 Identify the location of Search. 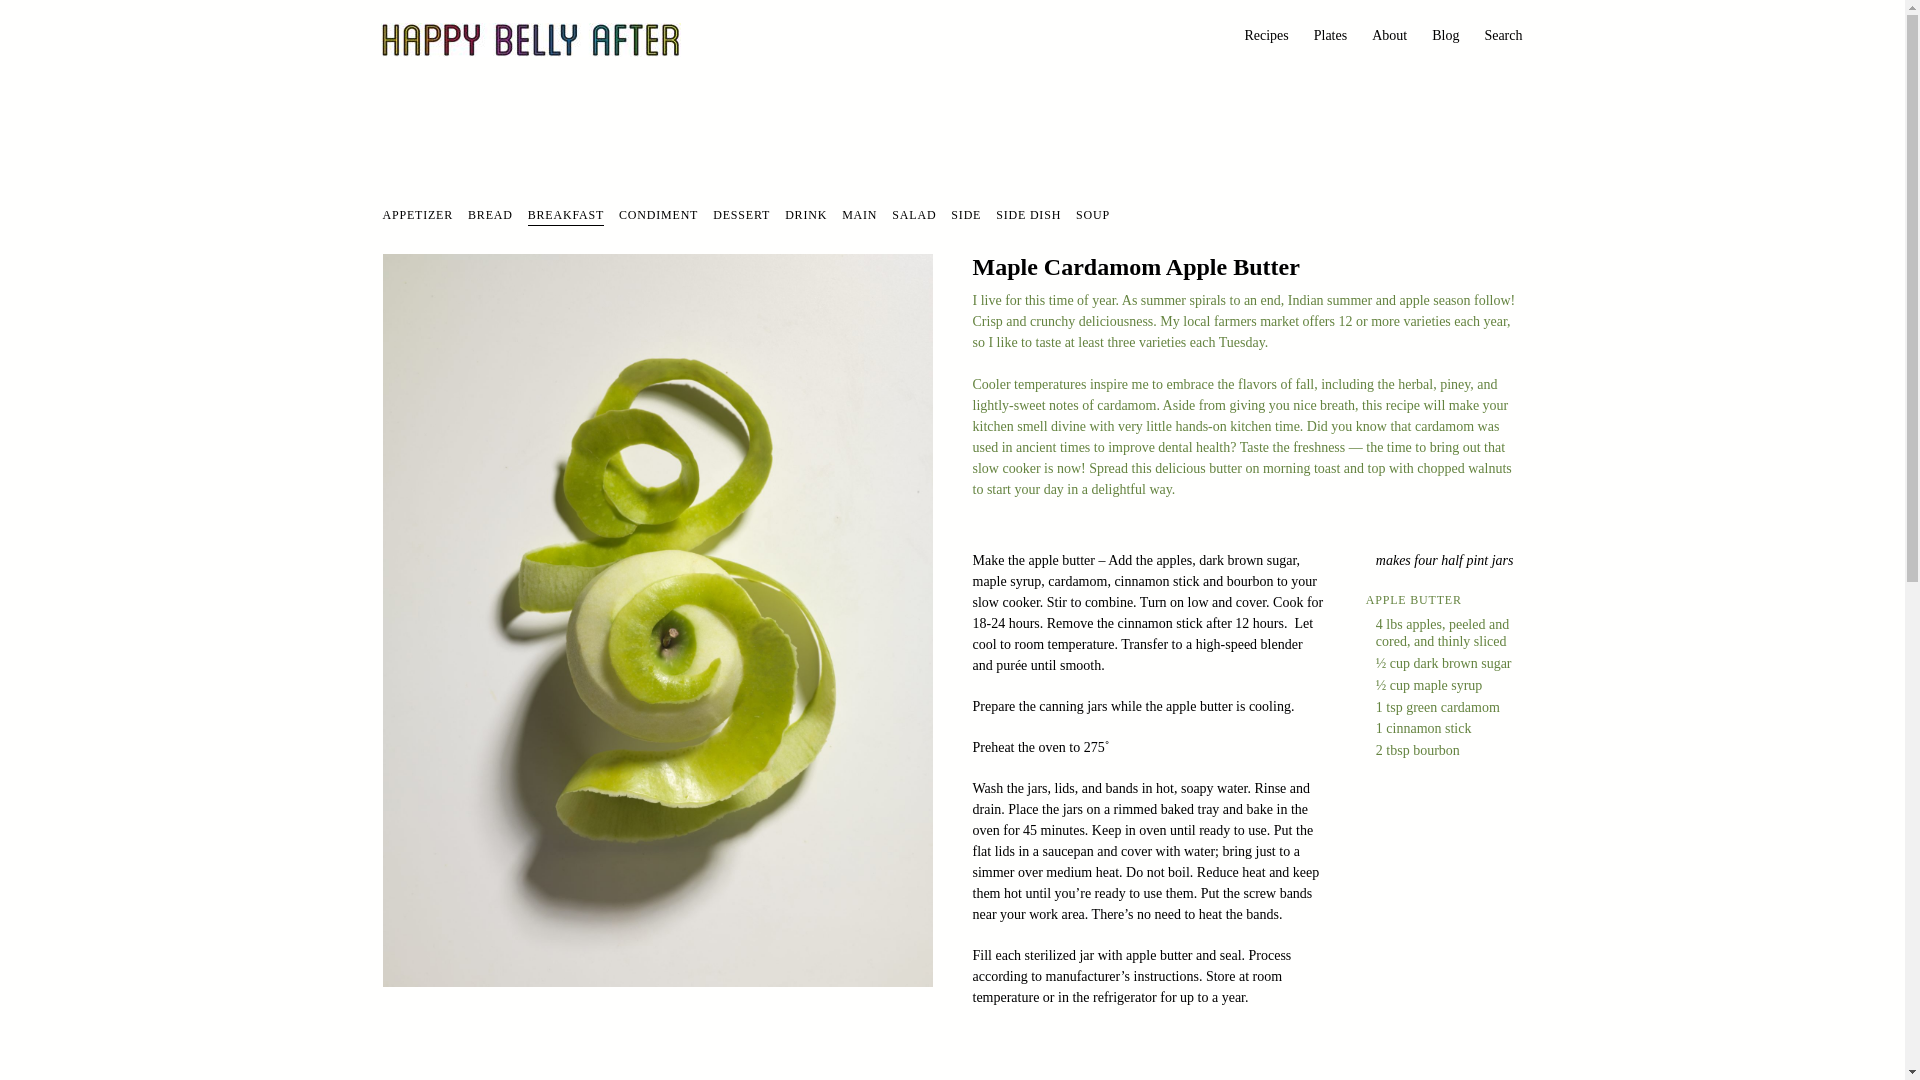
(1503, 37).